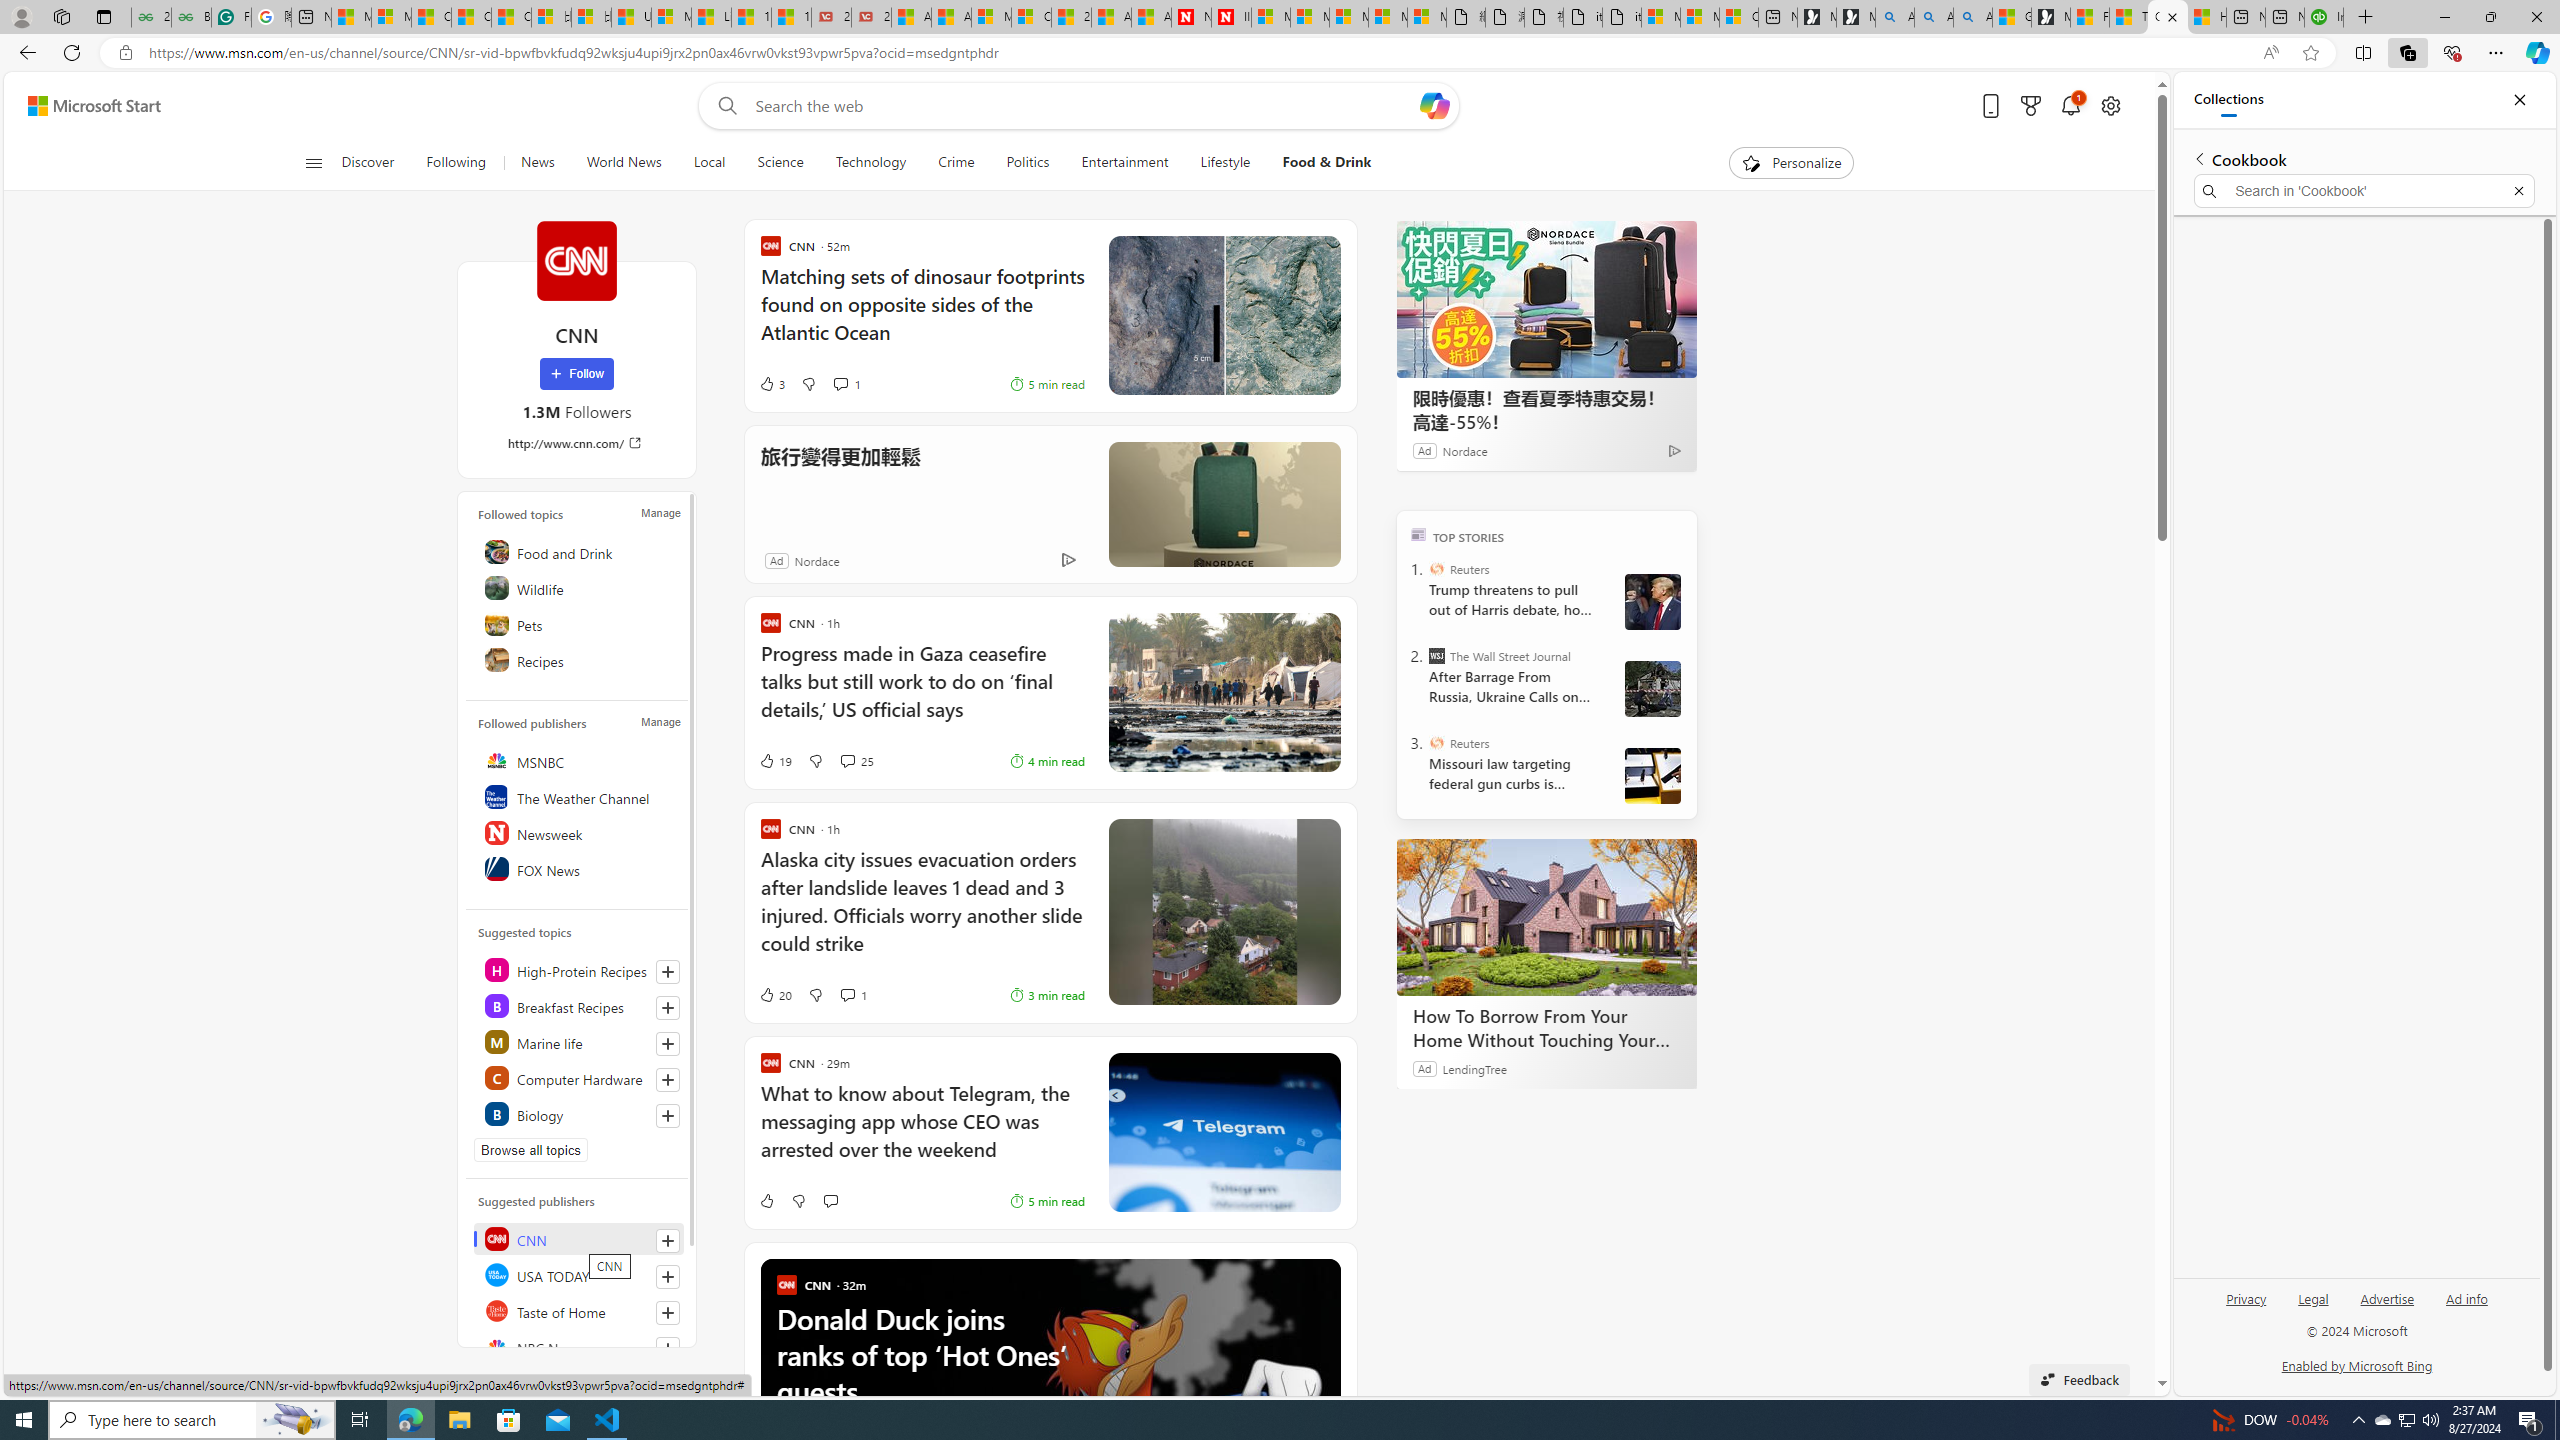  Describe the element at coordinates (668, 1348) in the screenshot. I see `Follow this source` at that location.